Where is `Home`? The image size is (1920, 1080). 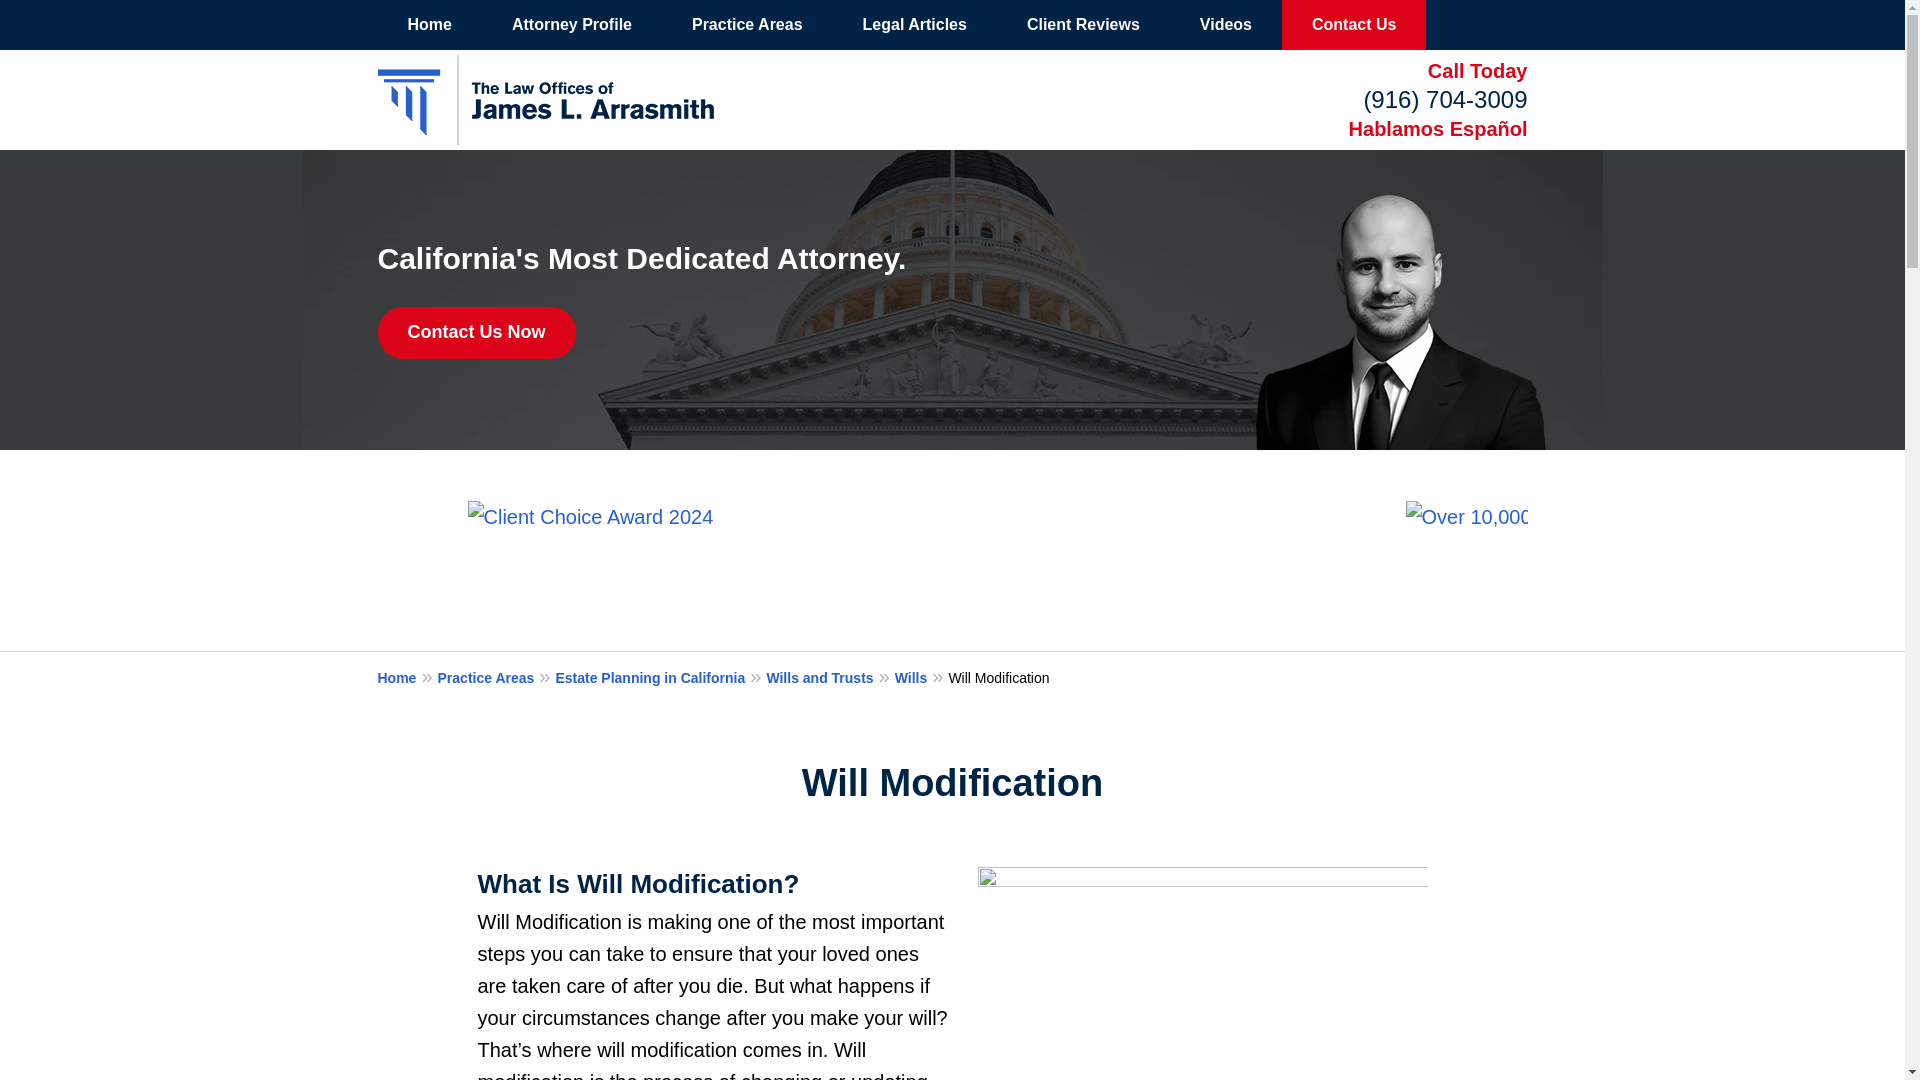 Home is located at coordinates (408, 676).